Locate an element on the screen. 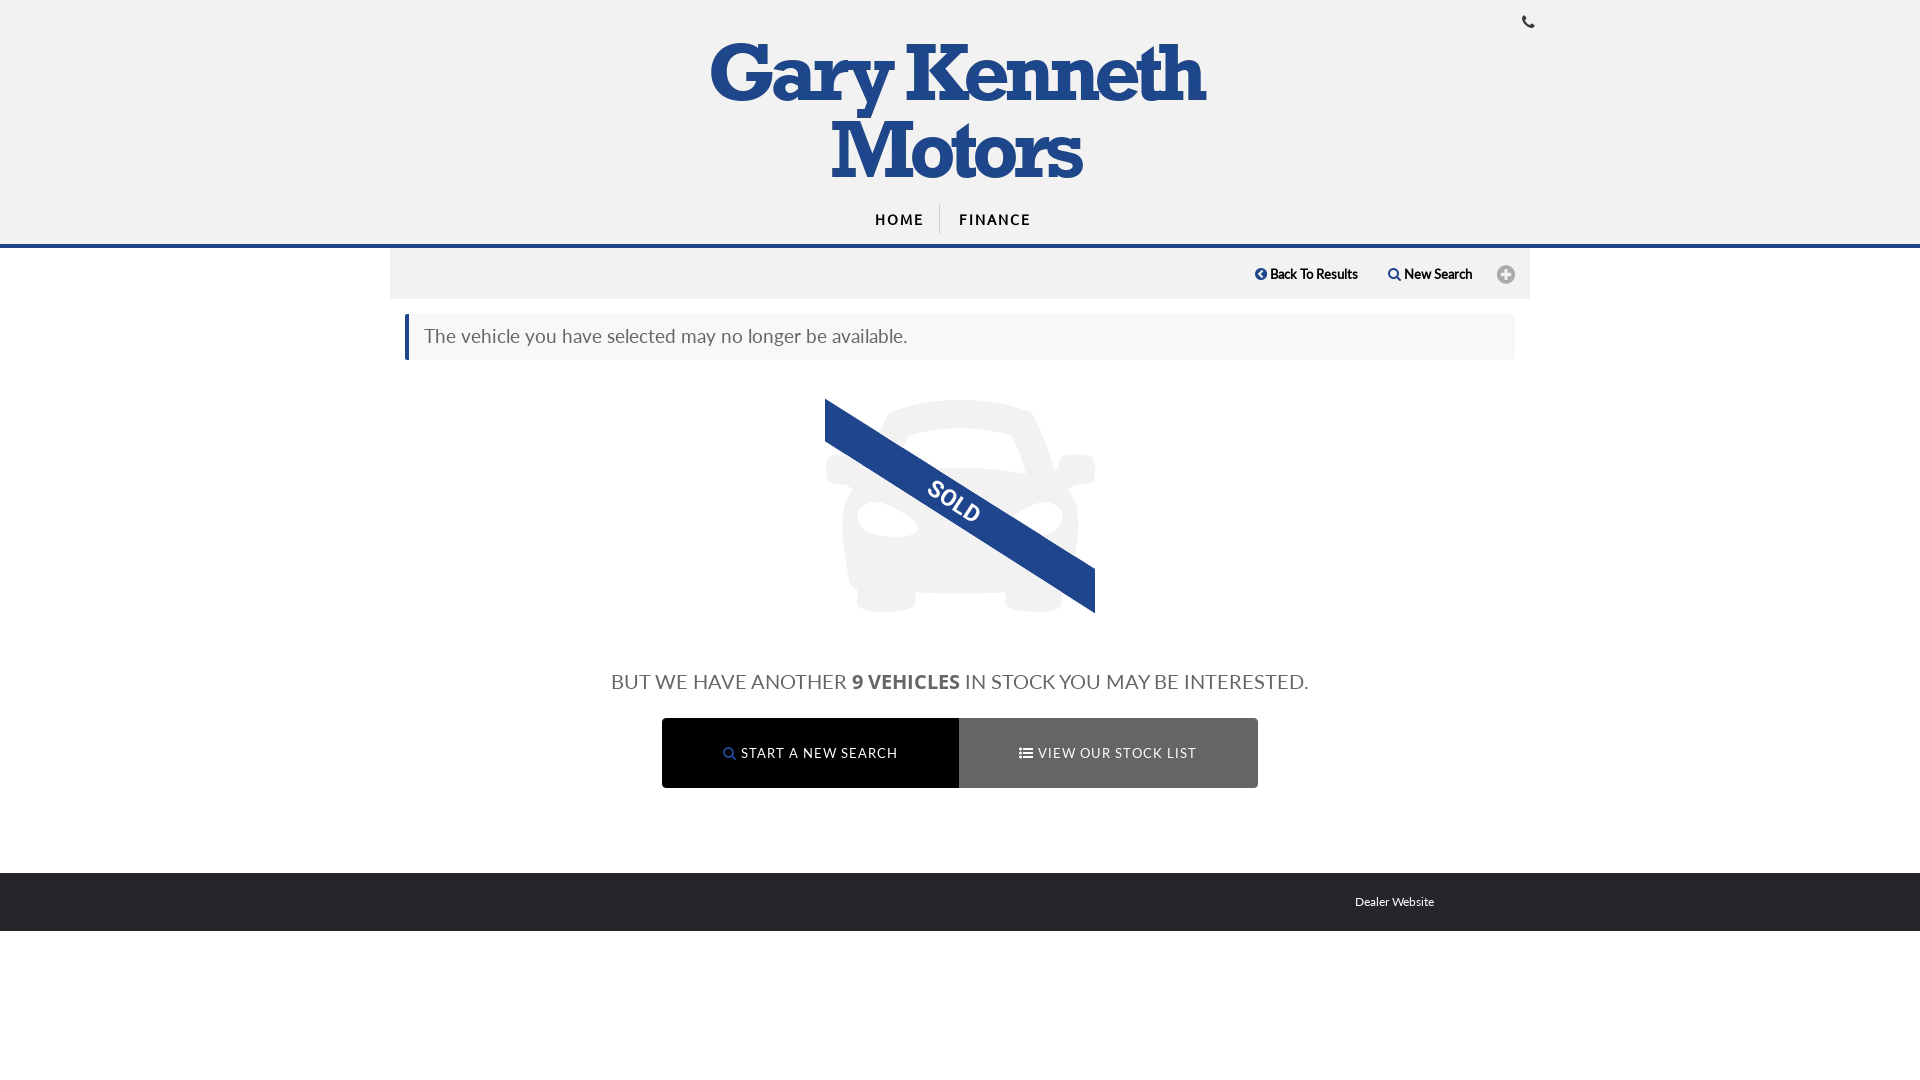 This screenshot has height=1080, width=1920. START A NEW SEARCH is located at coordinates (810, 754).